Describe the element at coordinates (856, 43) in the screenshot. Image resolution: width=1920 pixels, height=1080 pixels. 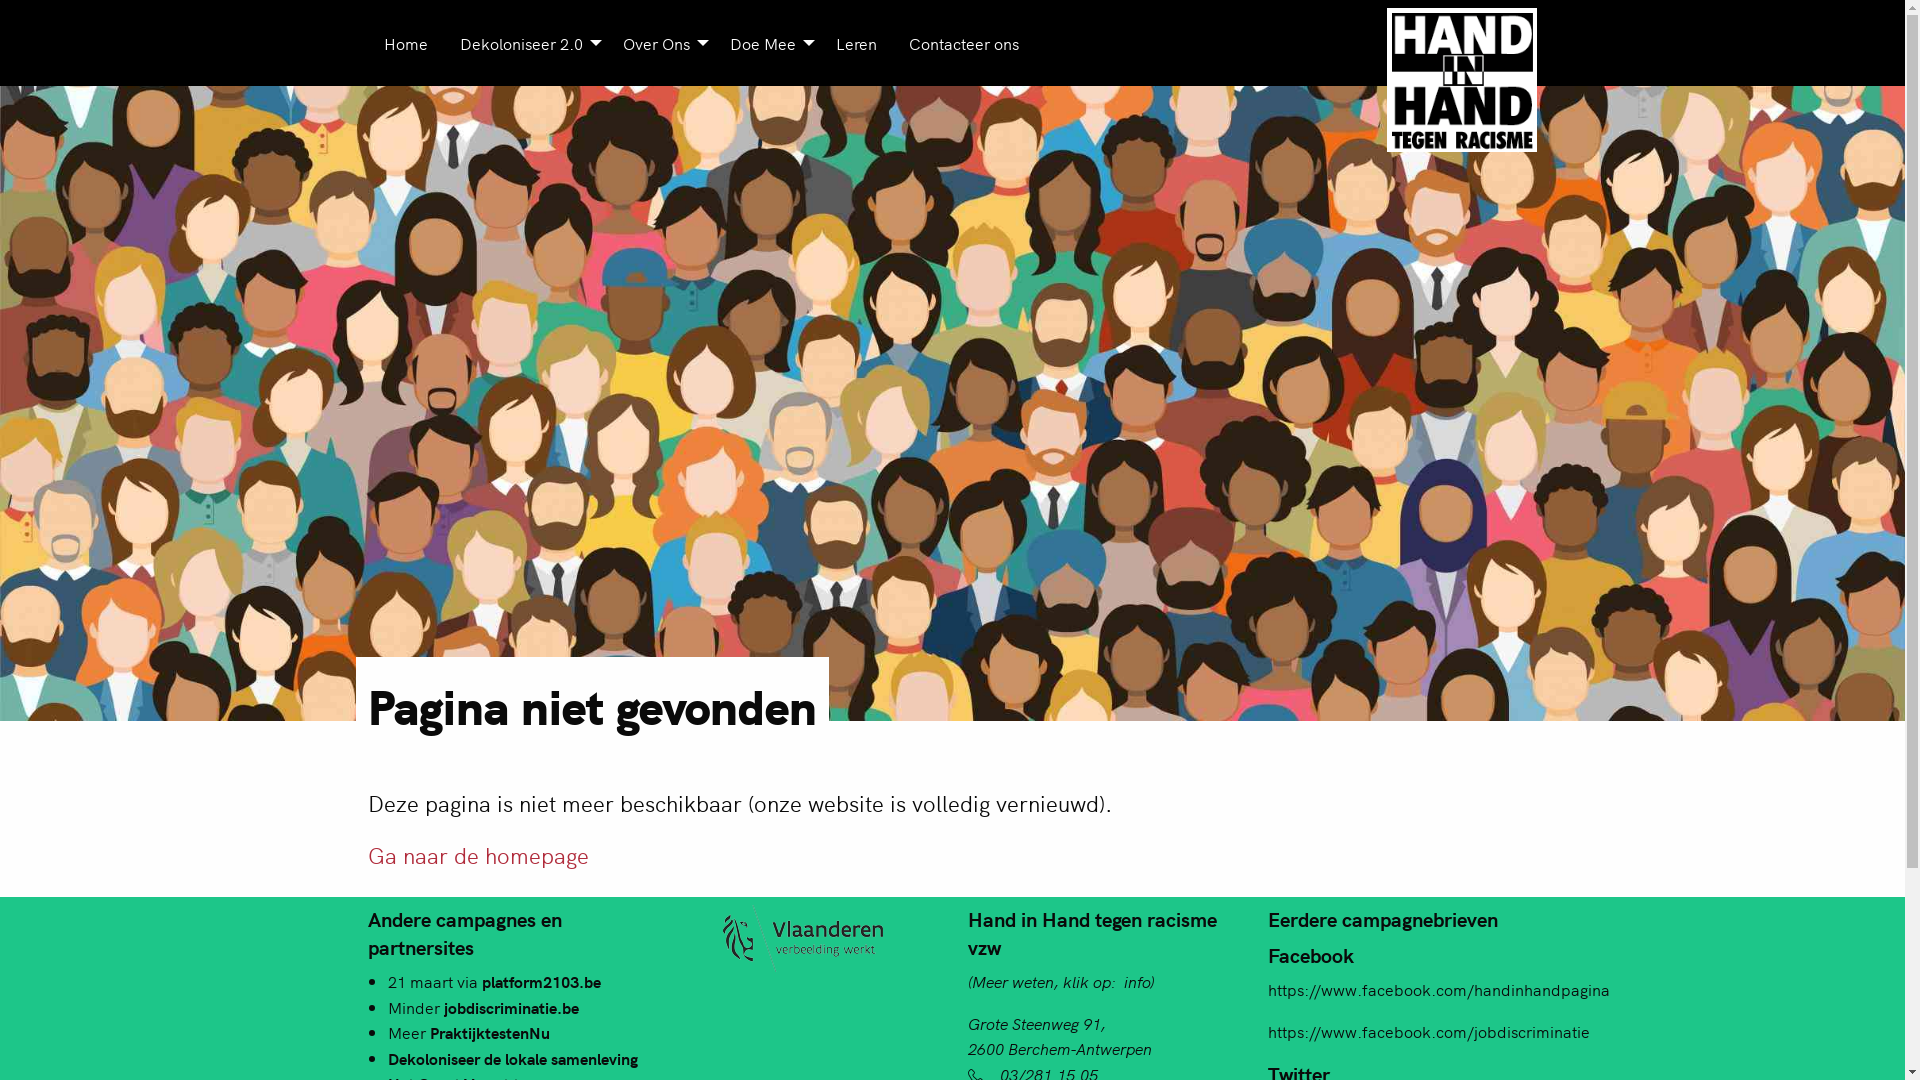
I see `Leren` at that location.